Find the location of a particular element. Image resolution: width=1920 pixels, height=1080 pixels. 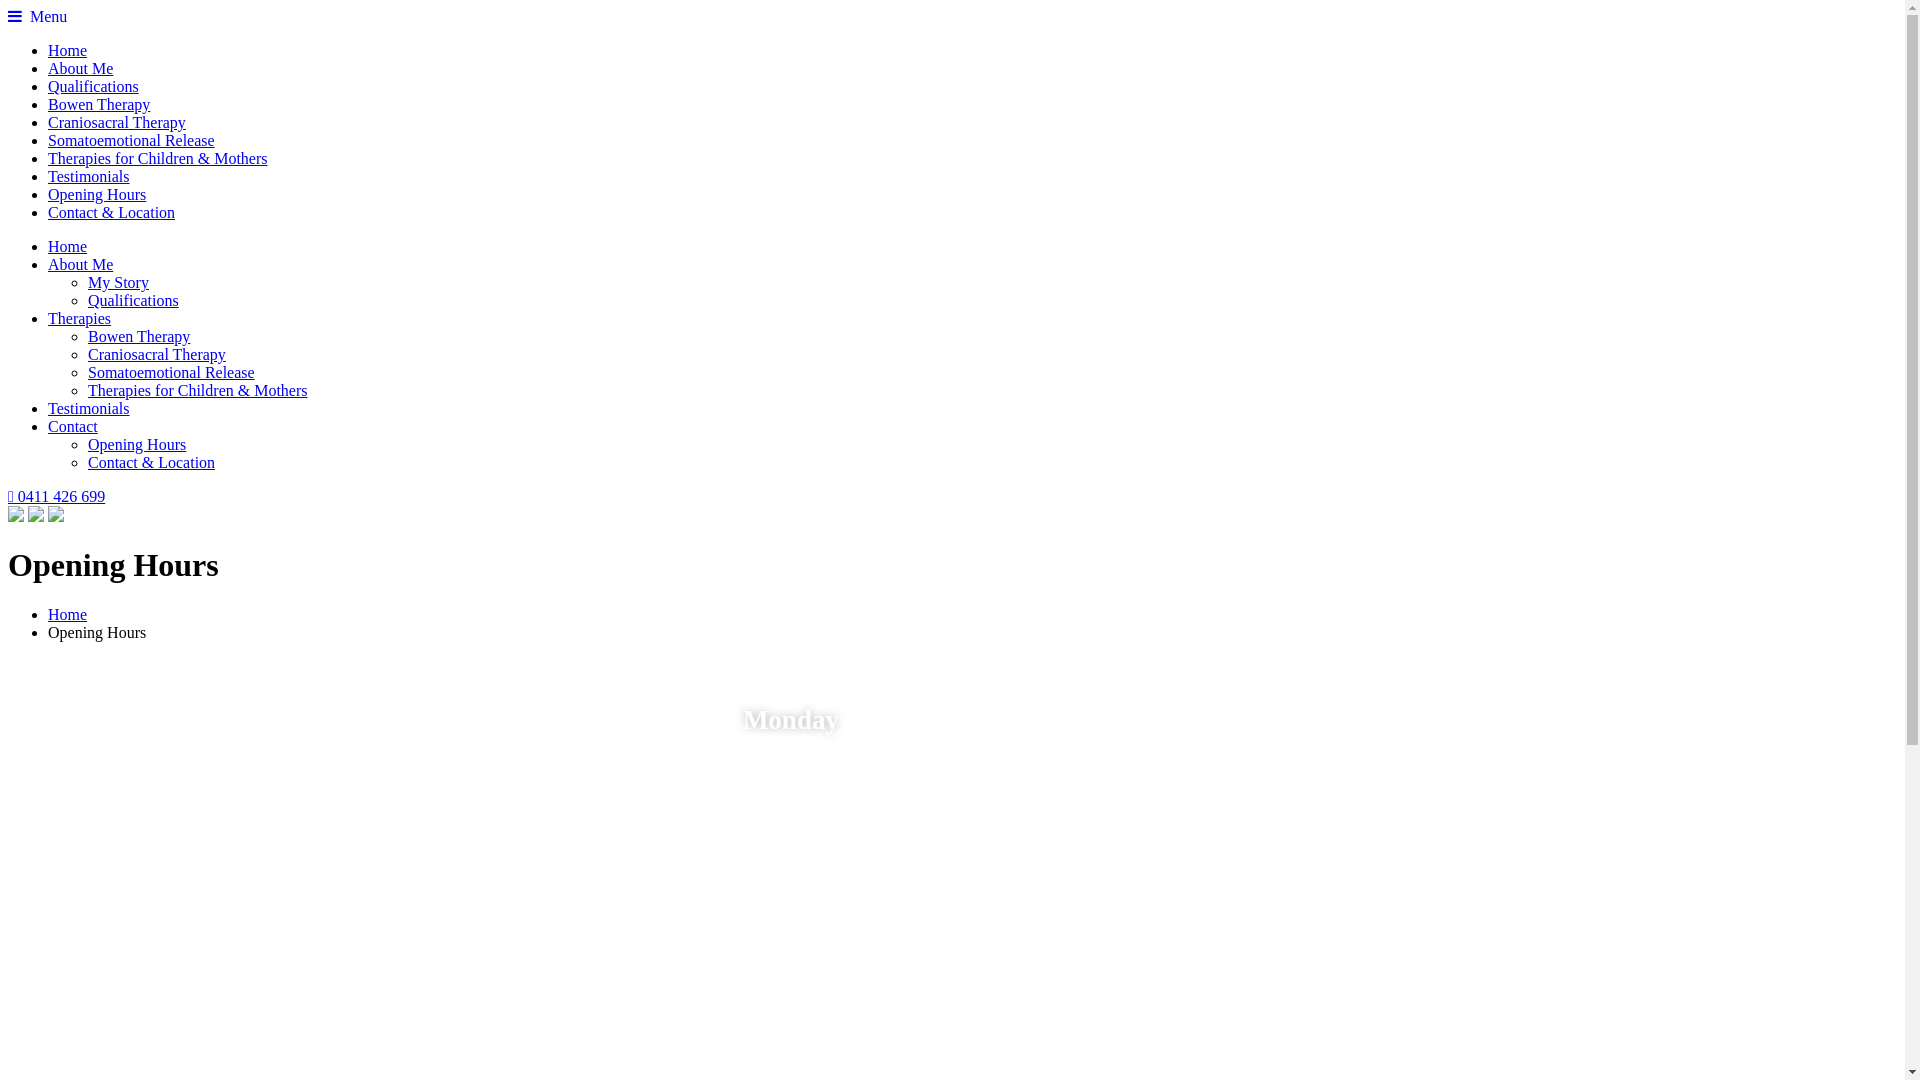

Bowen Therapy is located at coordinates (139, 336).